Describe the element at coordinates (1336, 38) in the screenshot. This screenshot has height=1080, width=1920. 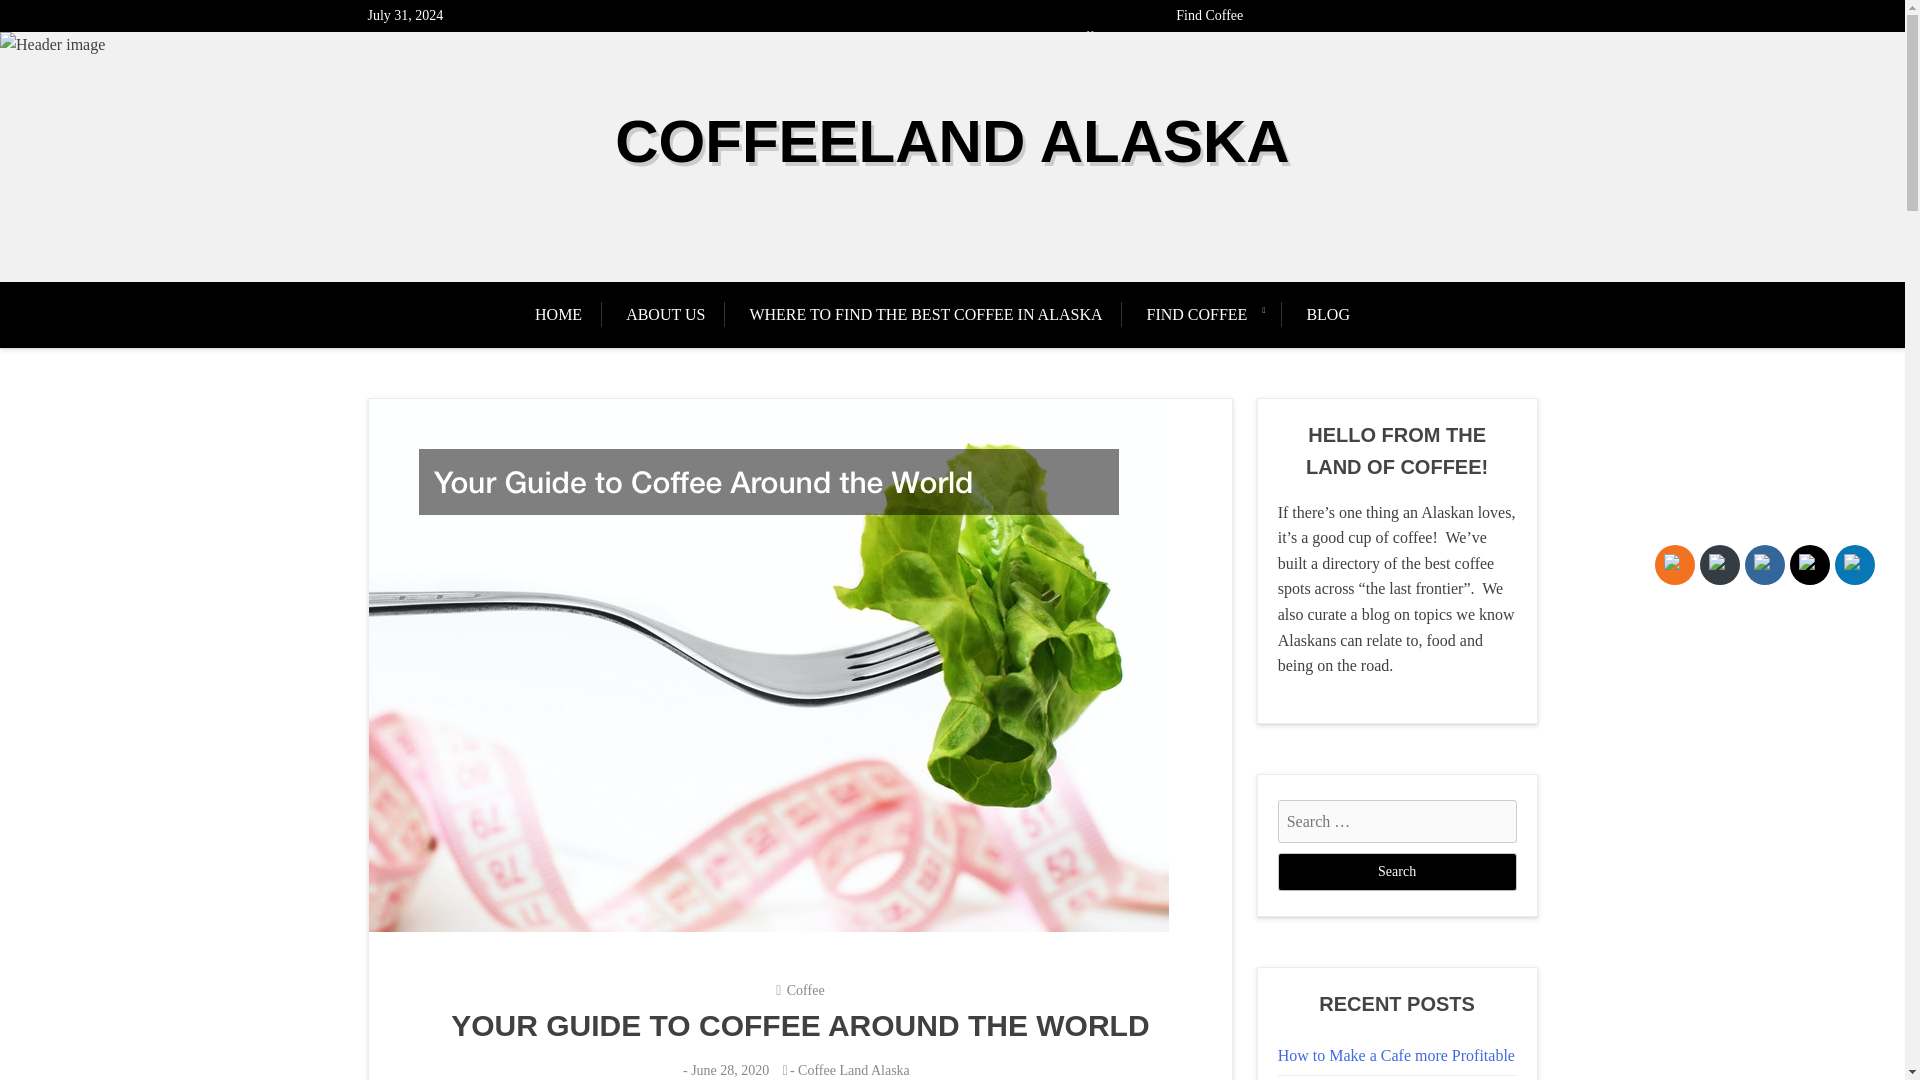
I see `Kenai` at that location.